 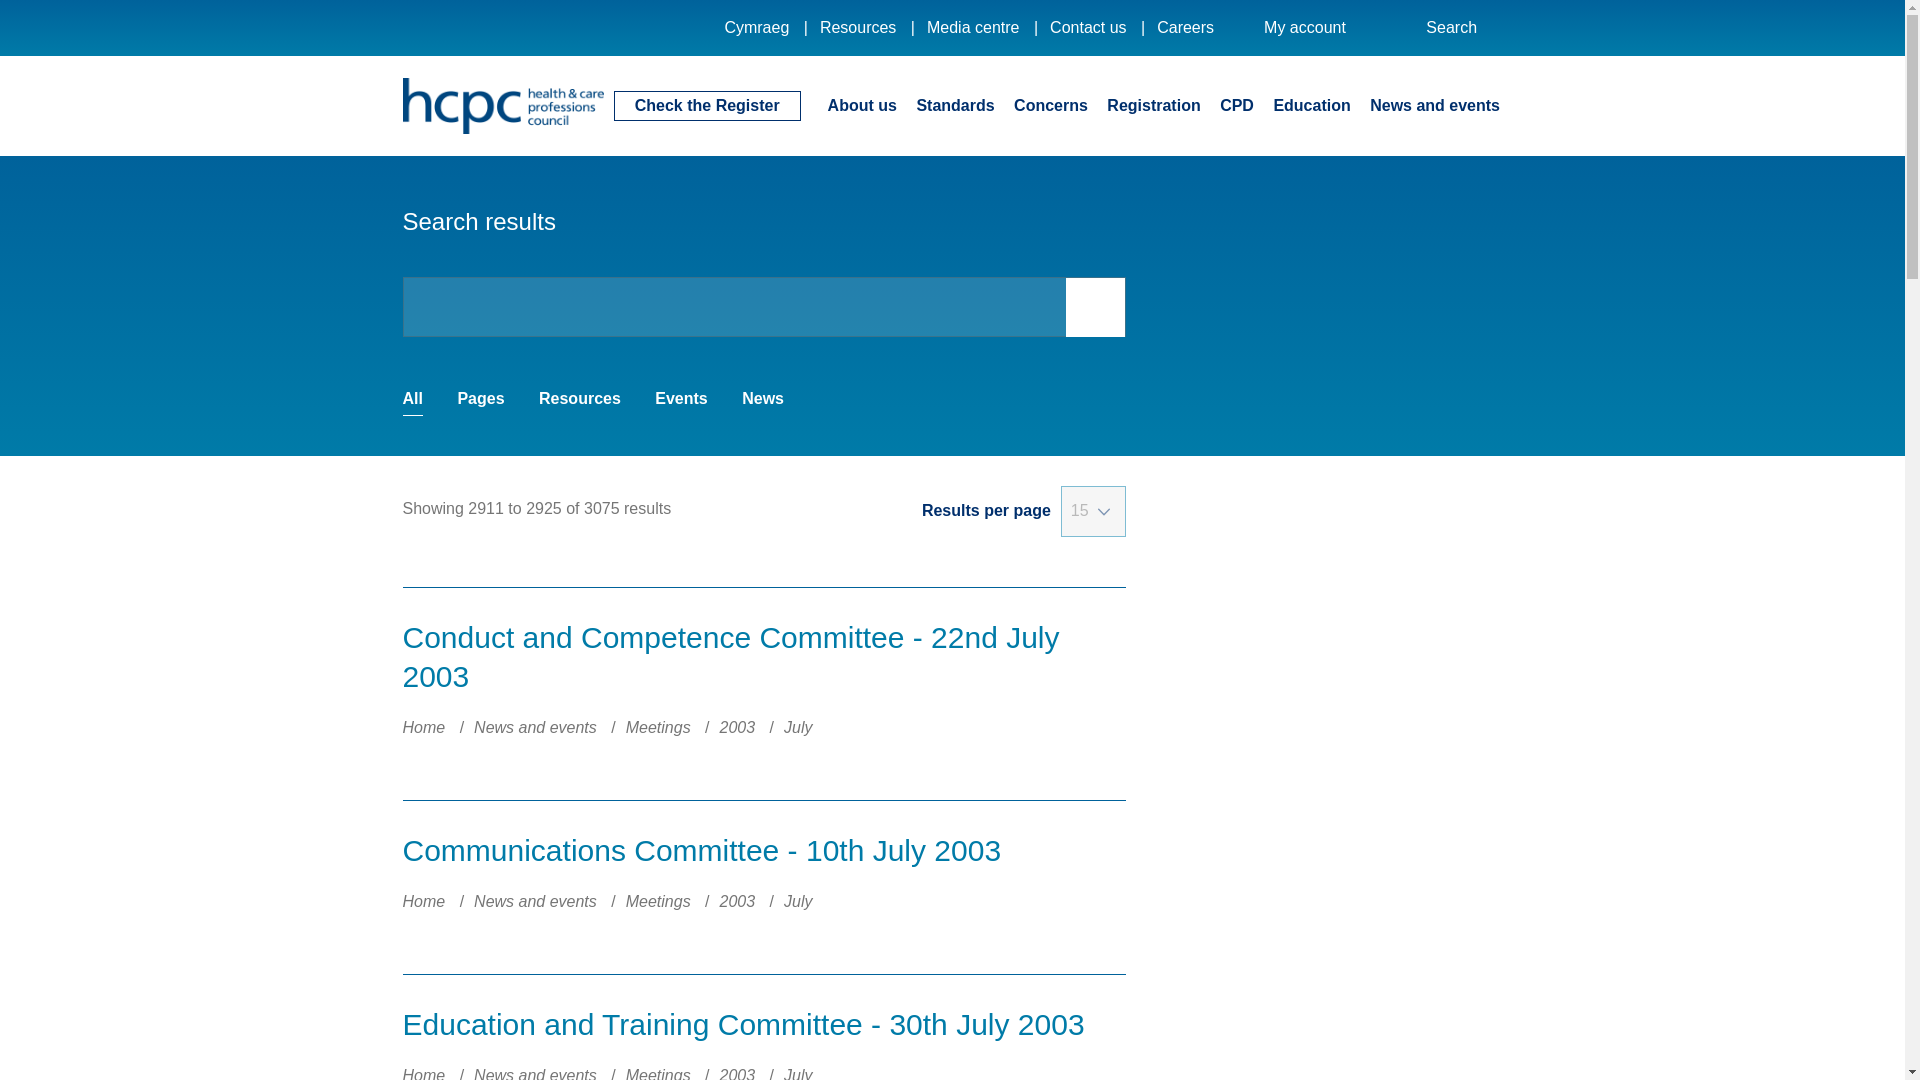 What do you see at coordinates (707, 105) in the screenshot?
I see `Check the Register` at bounding box center [707, 105].